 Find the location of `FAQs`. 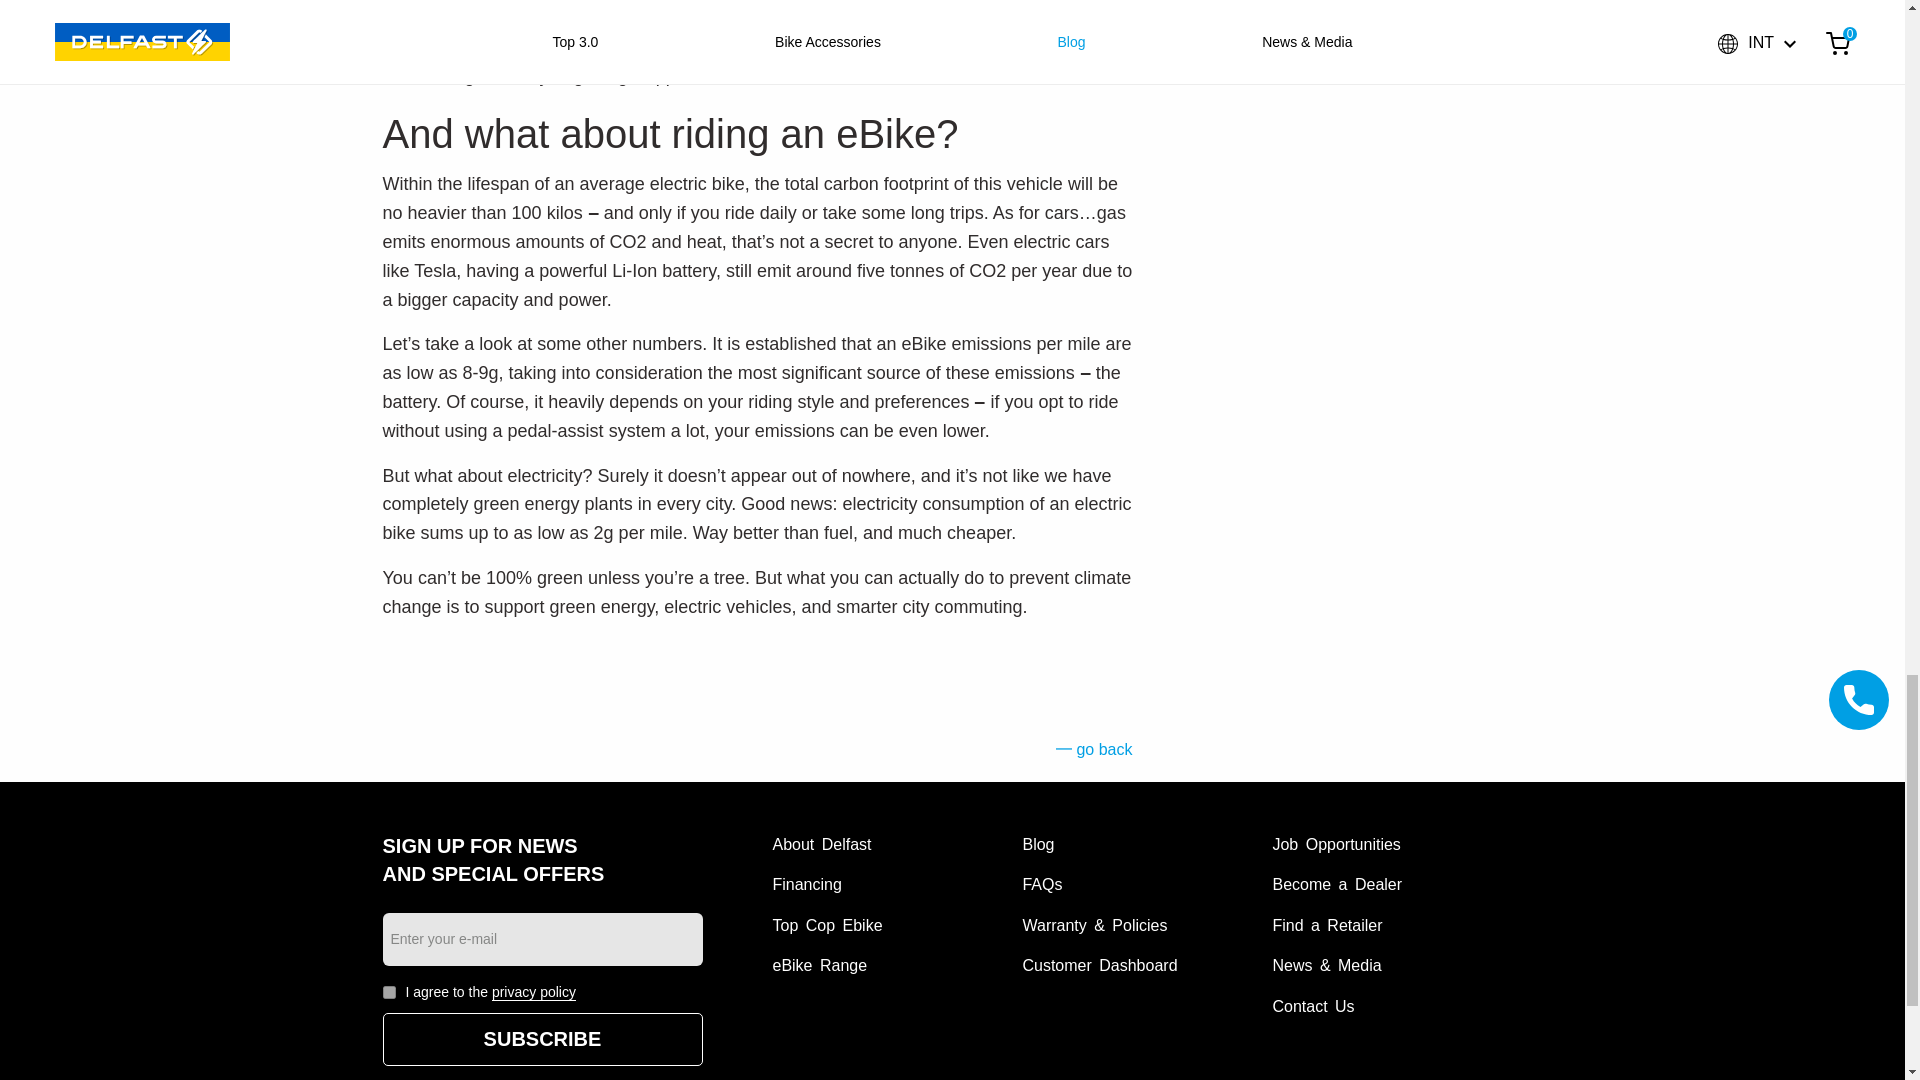

FAQs is located at coordinates (1041, 884).